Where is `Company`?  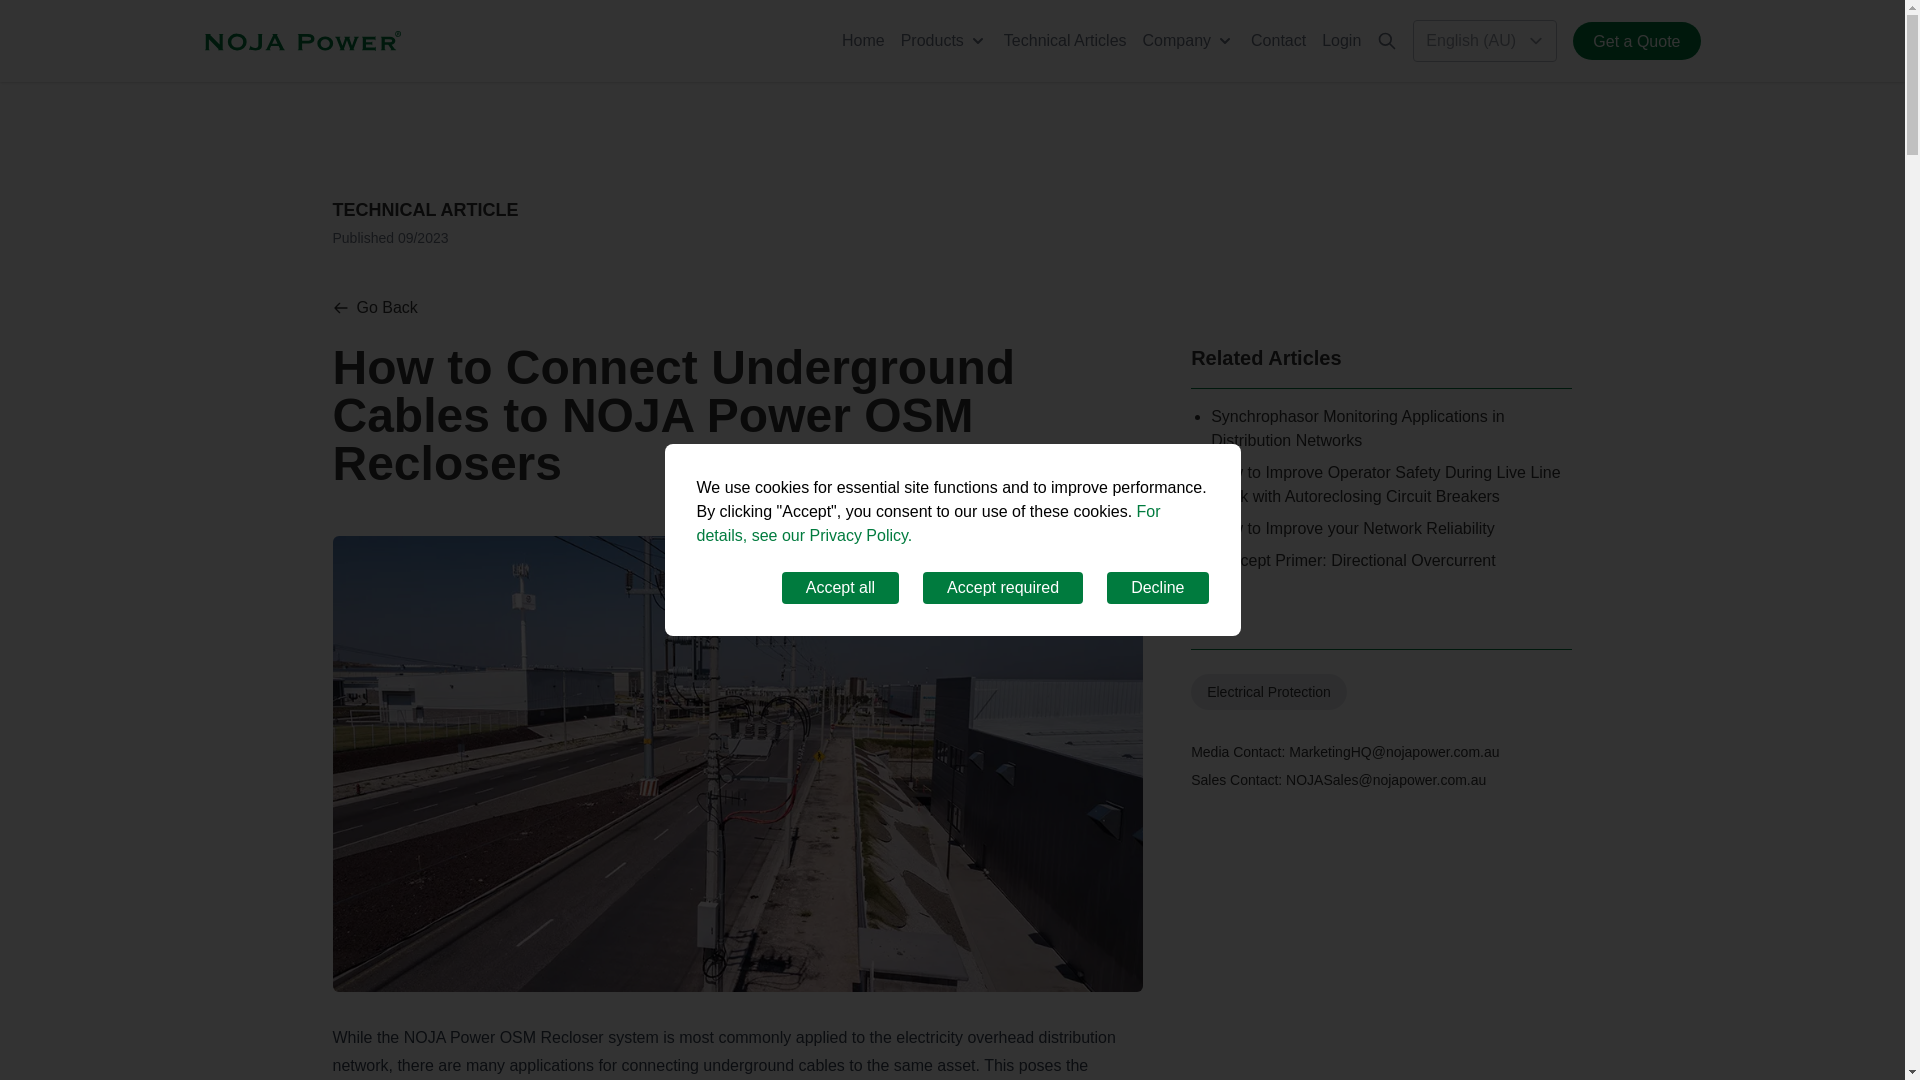 Company is located at coordinates (1188, 40).